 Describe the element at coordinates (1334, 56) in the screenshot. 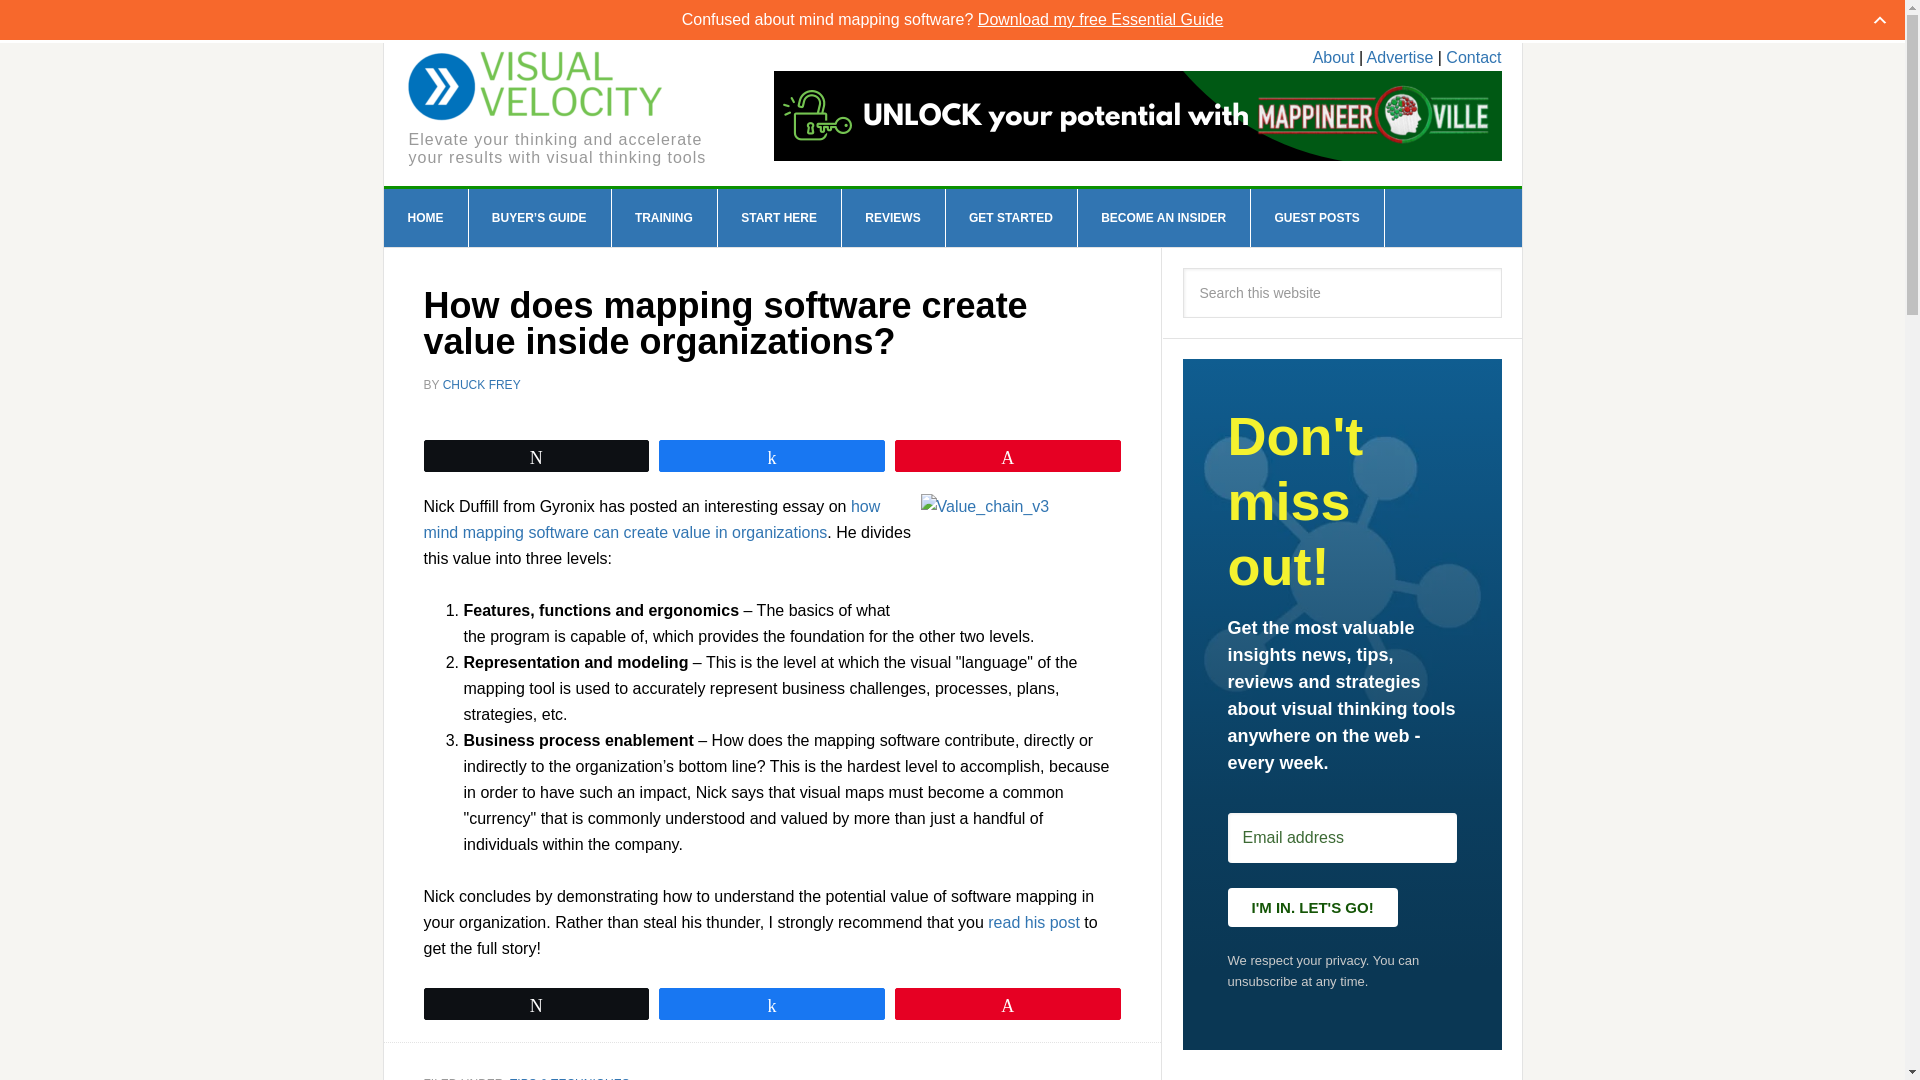

I see `About` at that location.